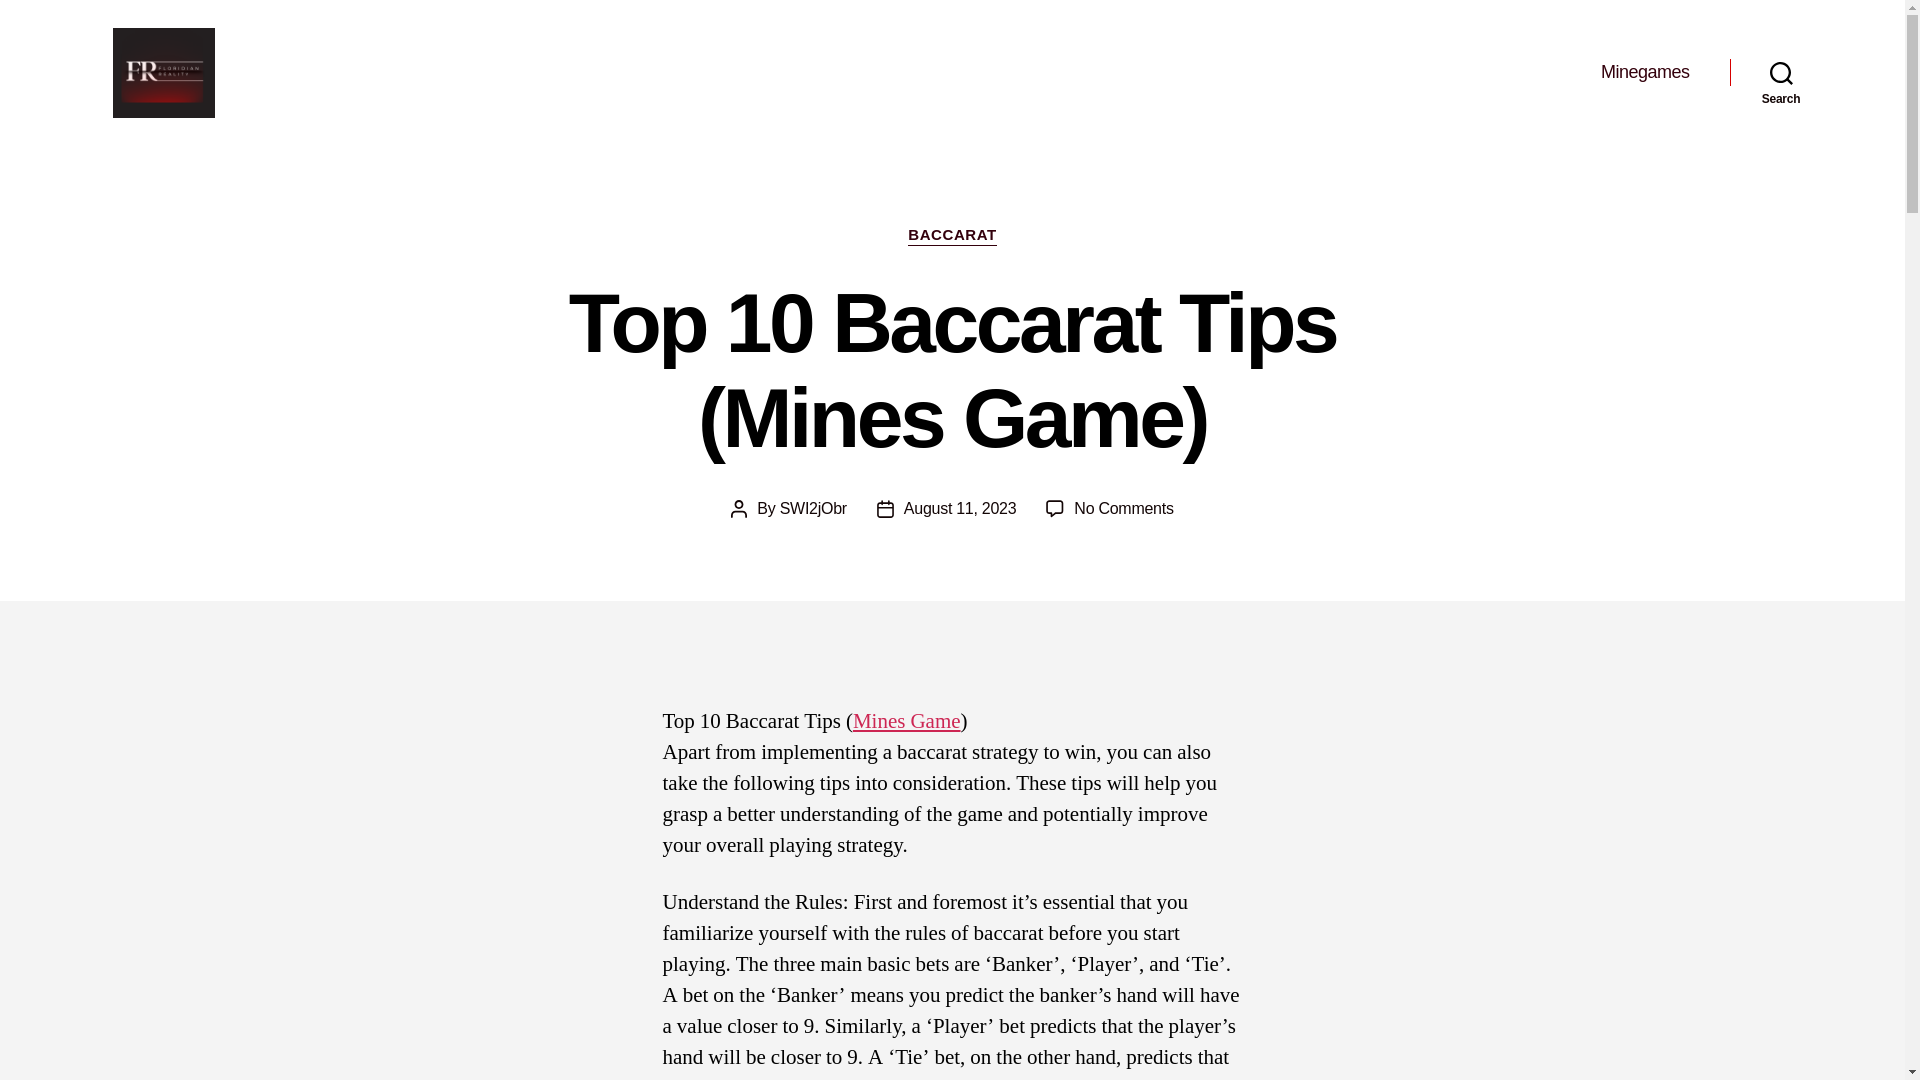 The width and height of the screenshot is (1920, 1080). What do you see at coordinates (906, 722) in the screenshot?
I see `Mines Game` at bounding box center [906, 722].